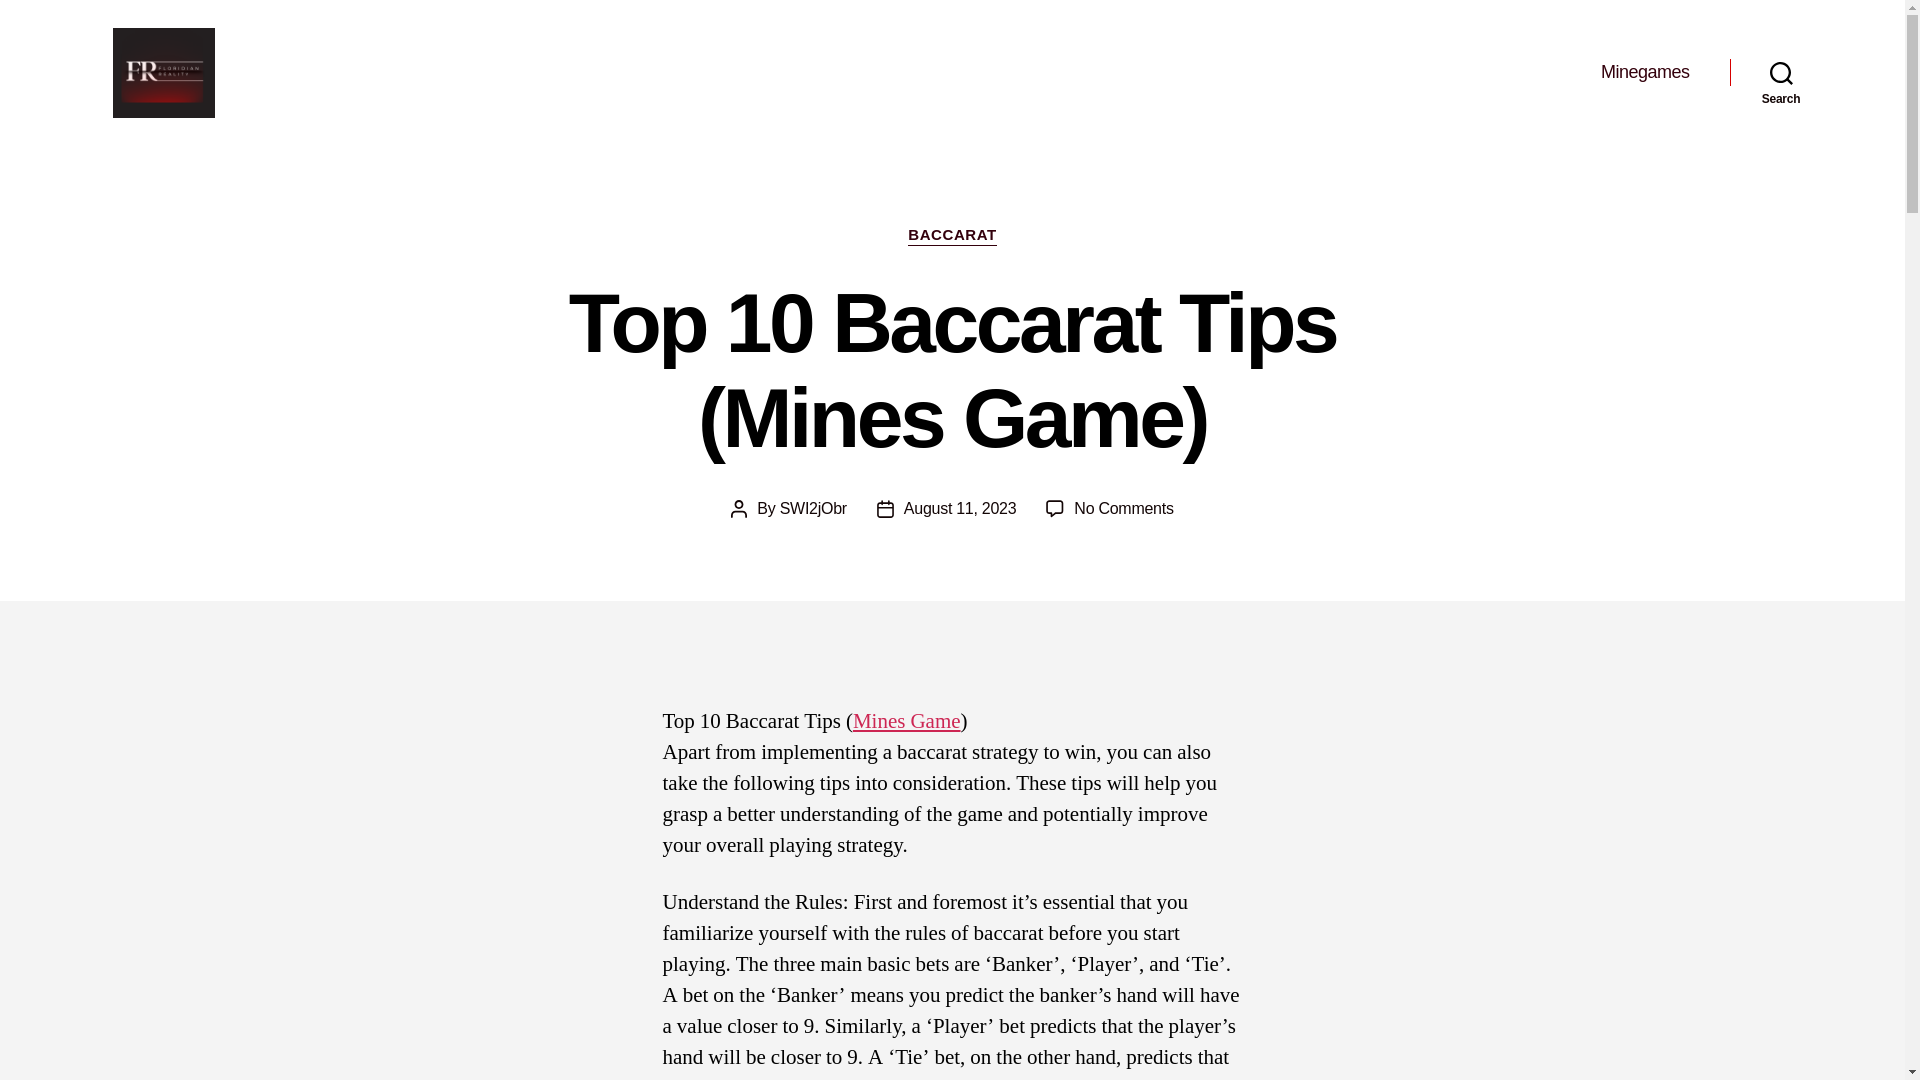 The width and height of the screenshot is (1920, 1080). What do you see at coordinates (906, 722) in the screenshot?
I see `Mines Game` at bounding box center [906, 722].